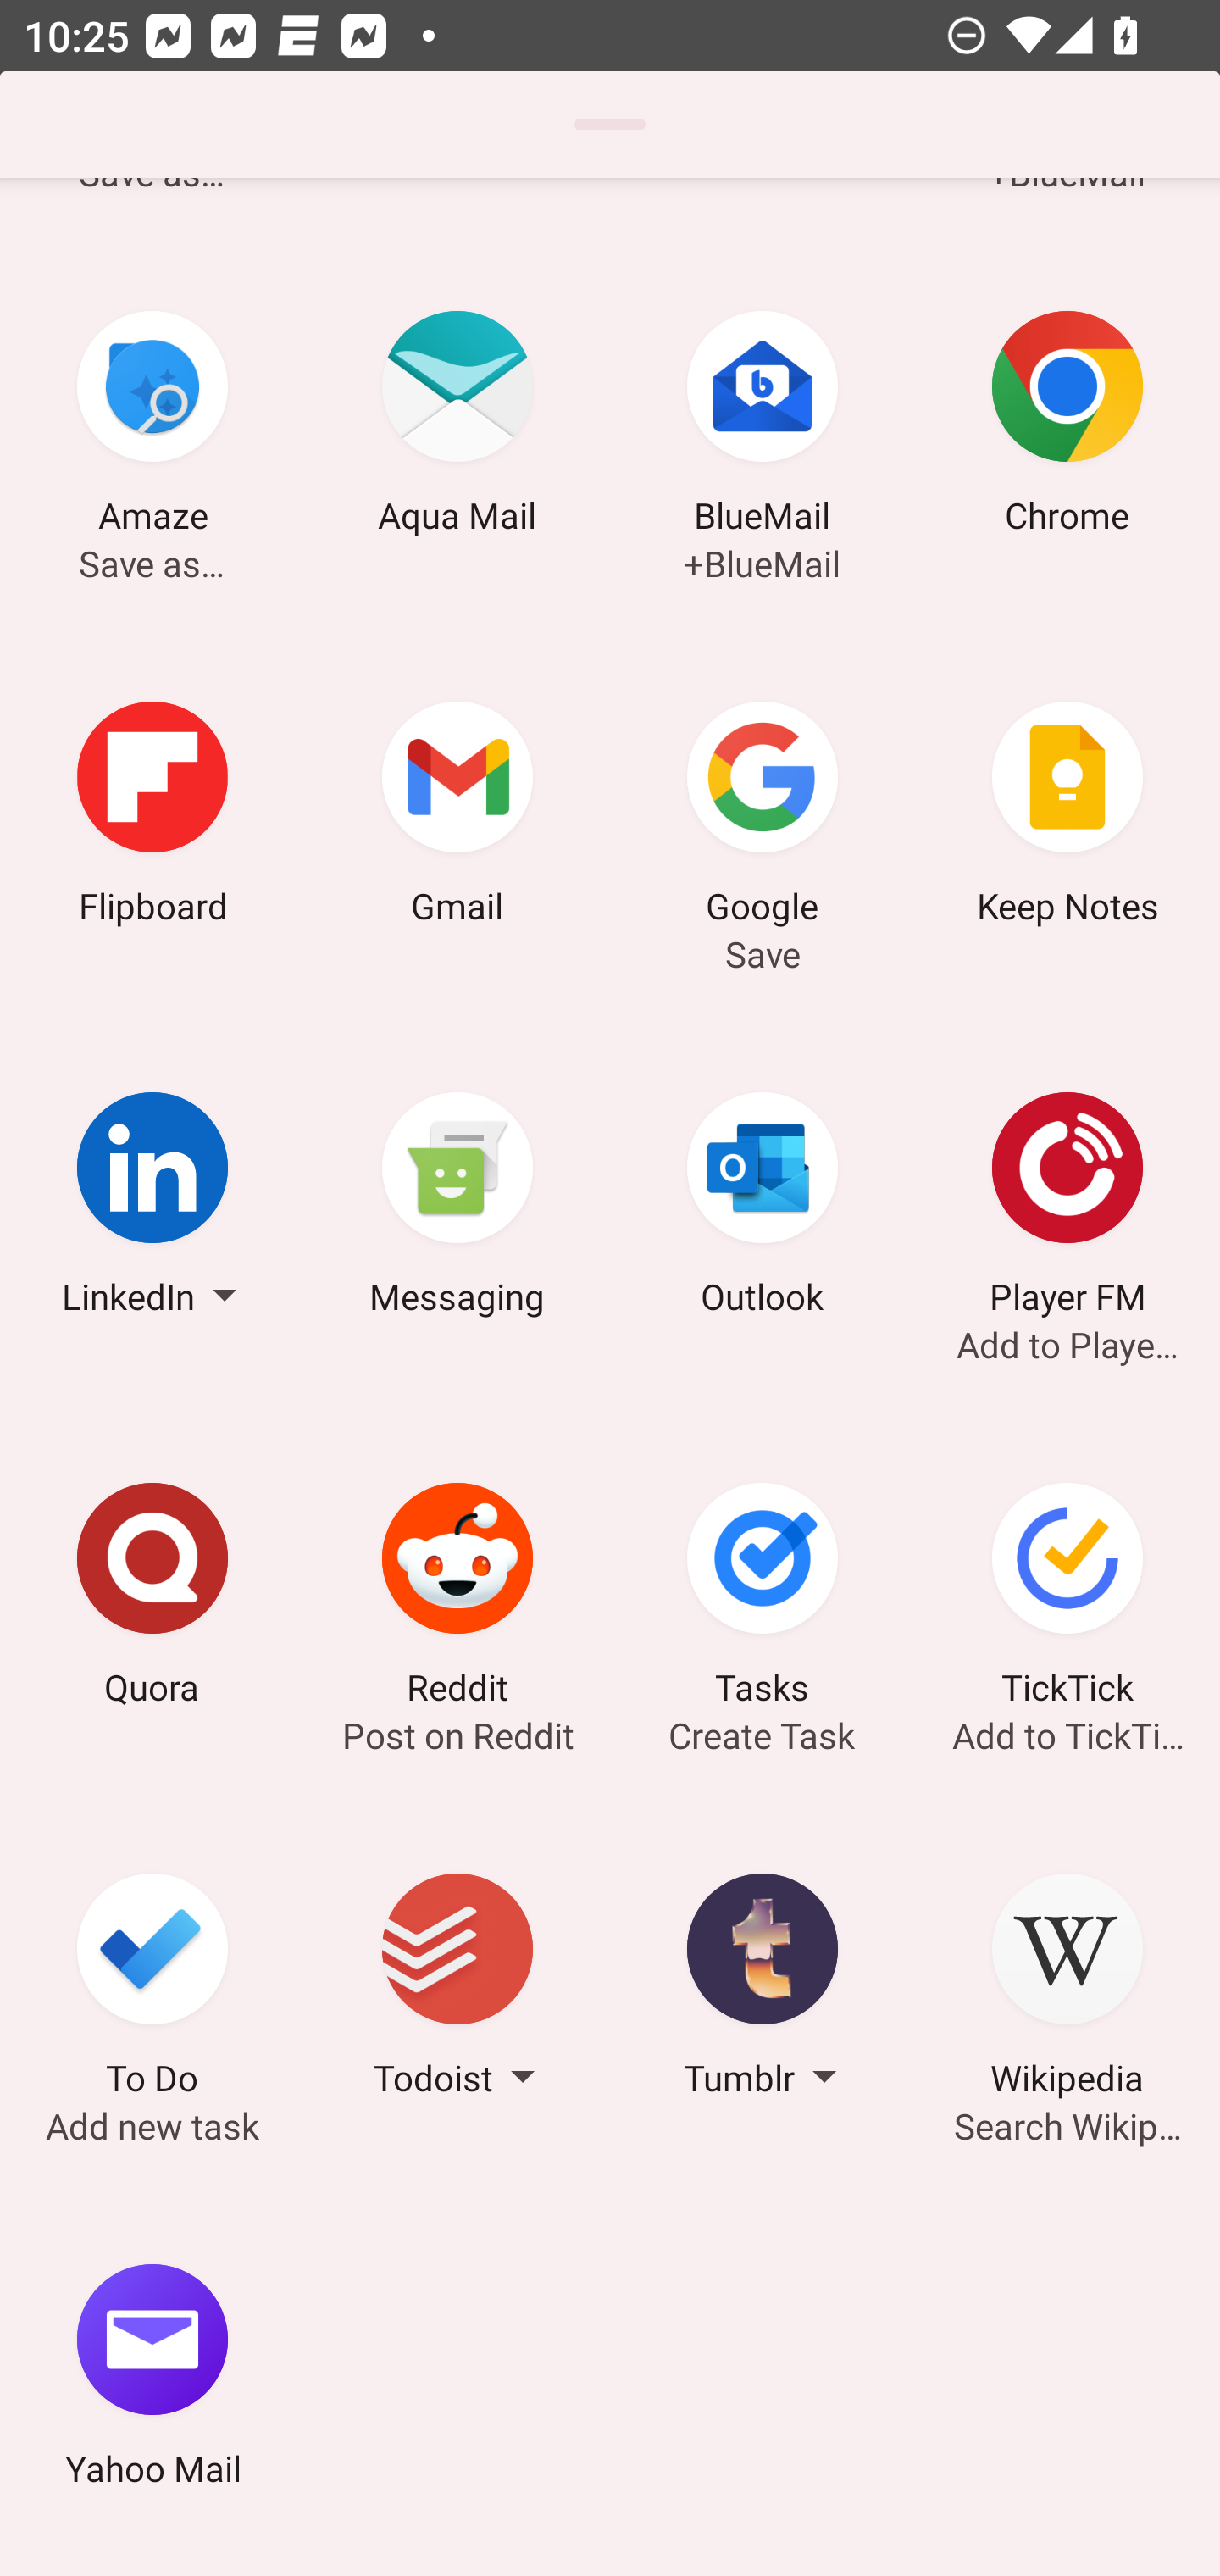  What do you see at coordinates (457, 427) in the screenshot?
I see `Aqua Mail` at bounding box center [457, 427].